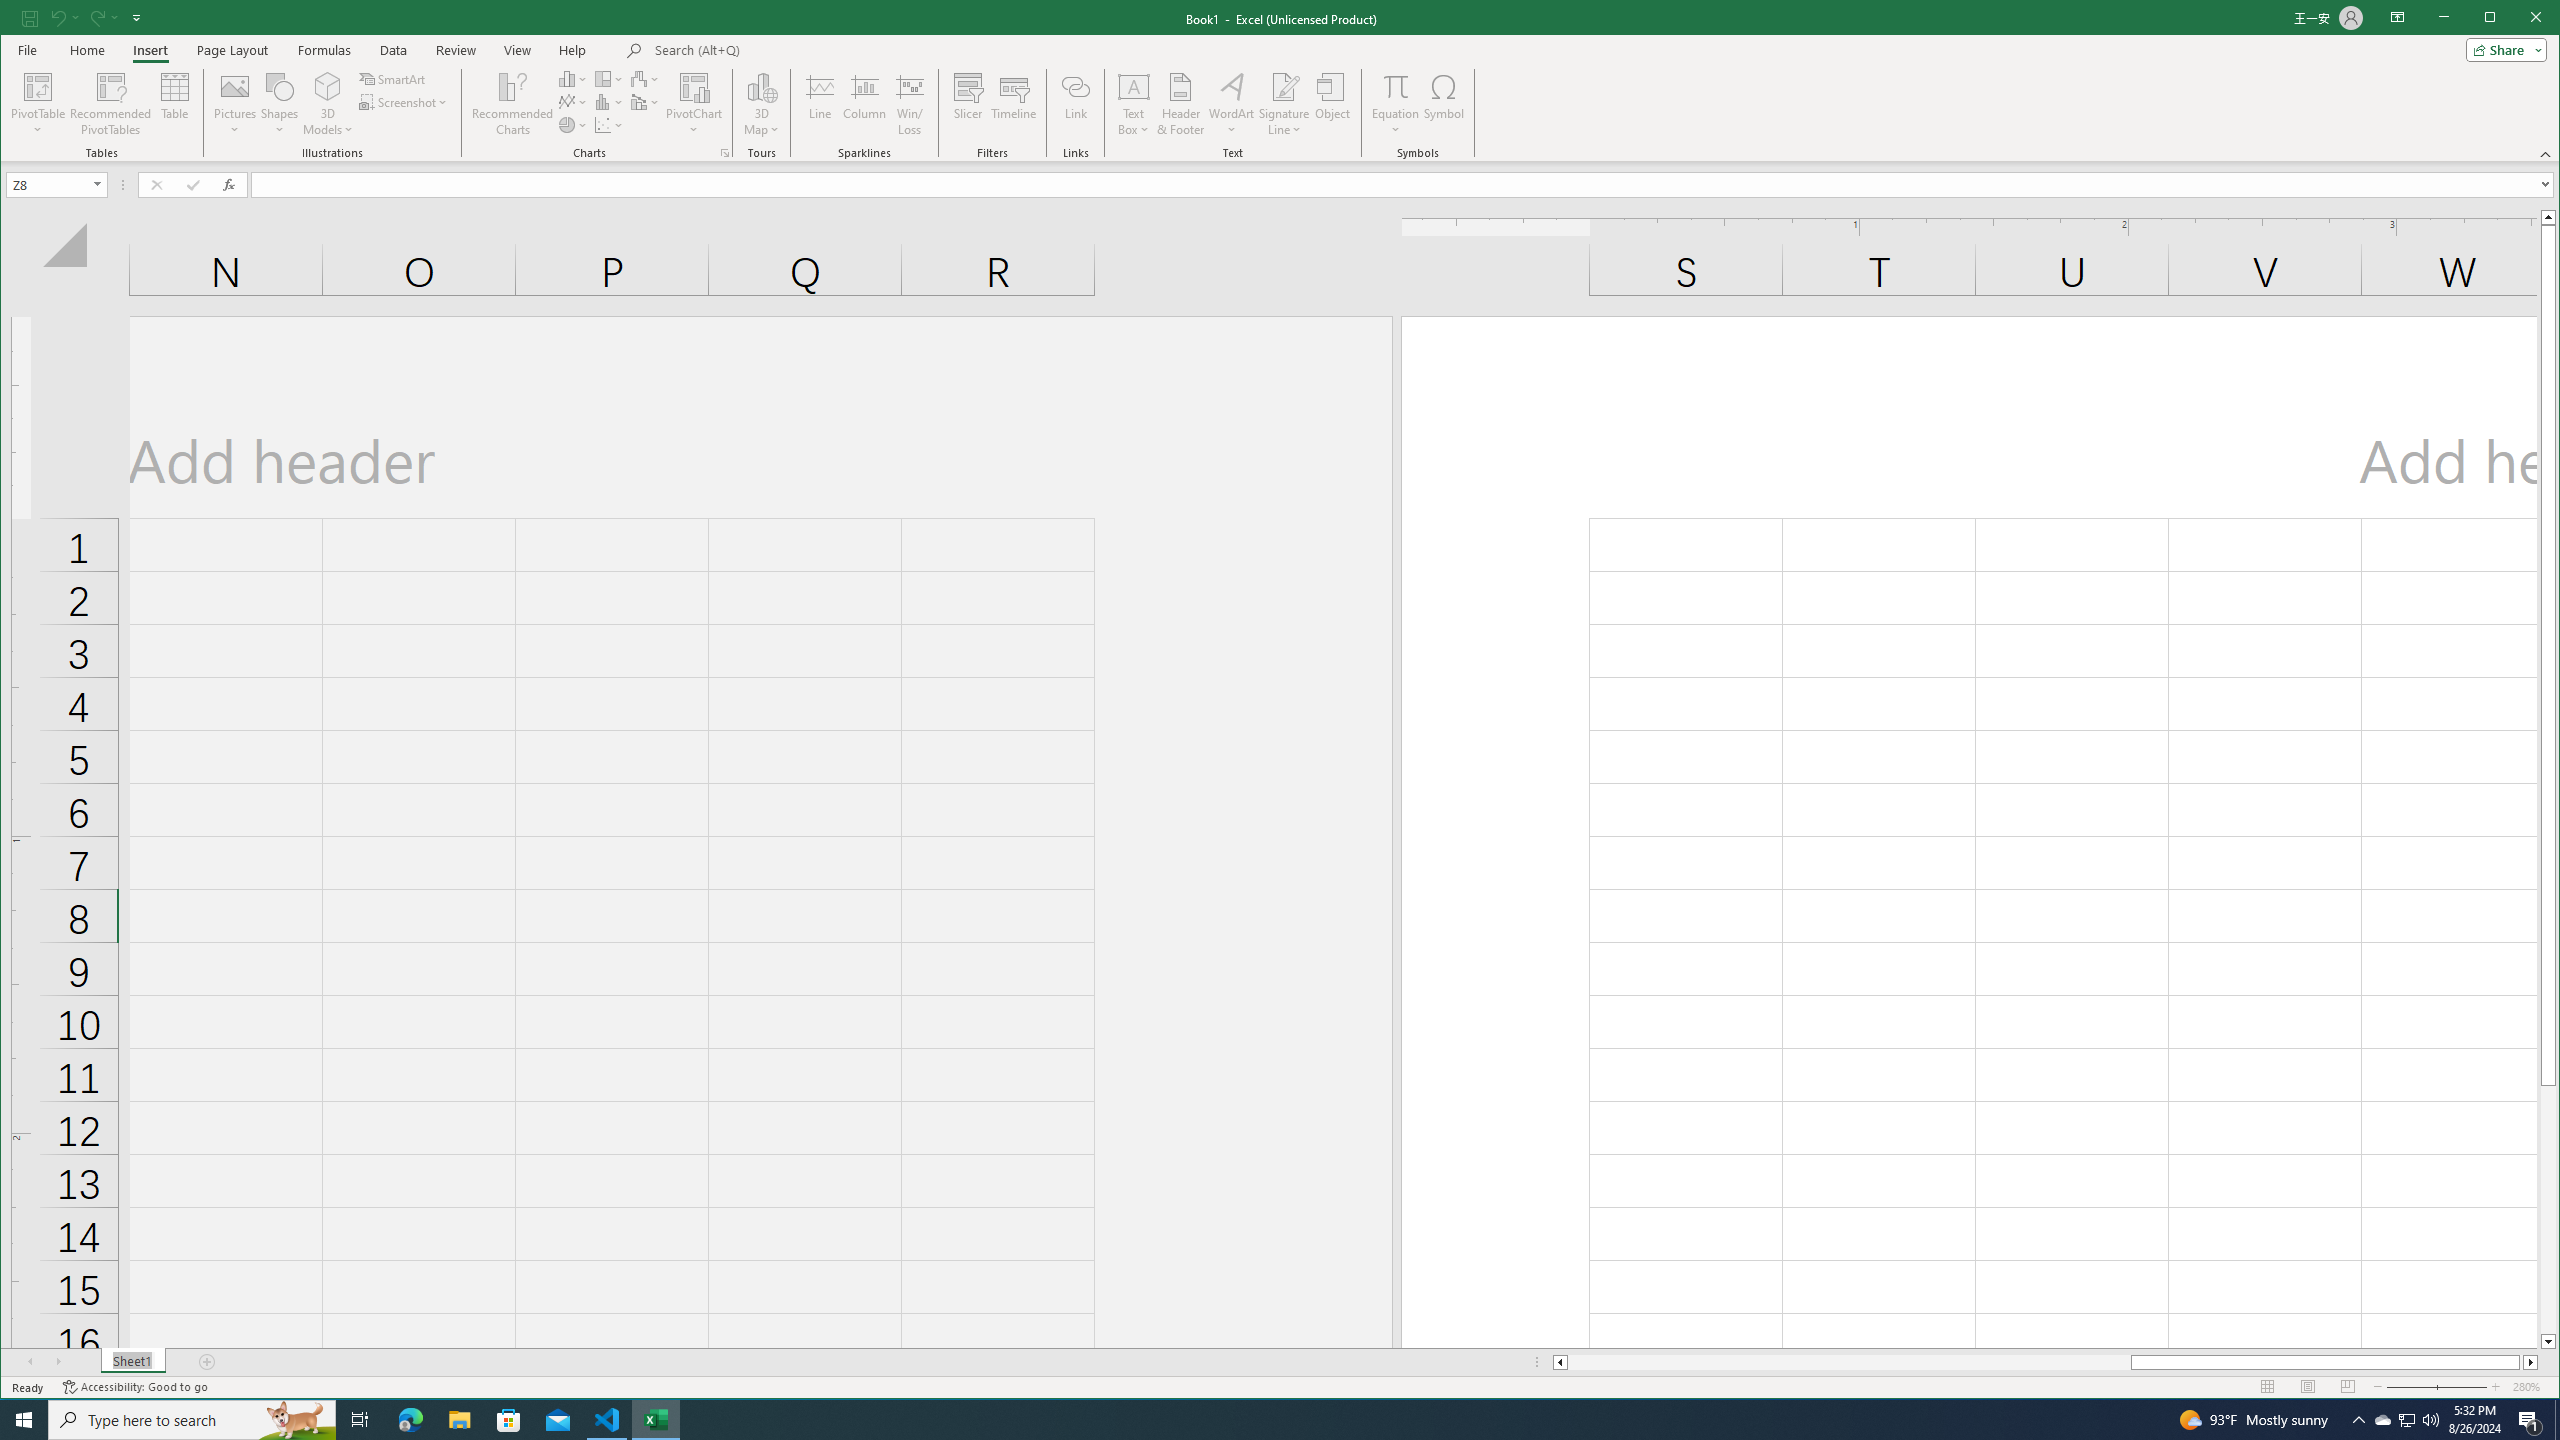 This screenshot has width=2560, height=1440. Describe the element at coordinates (645, 102) in the screenshot. I see `Insert Combo Chart` at that location.